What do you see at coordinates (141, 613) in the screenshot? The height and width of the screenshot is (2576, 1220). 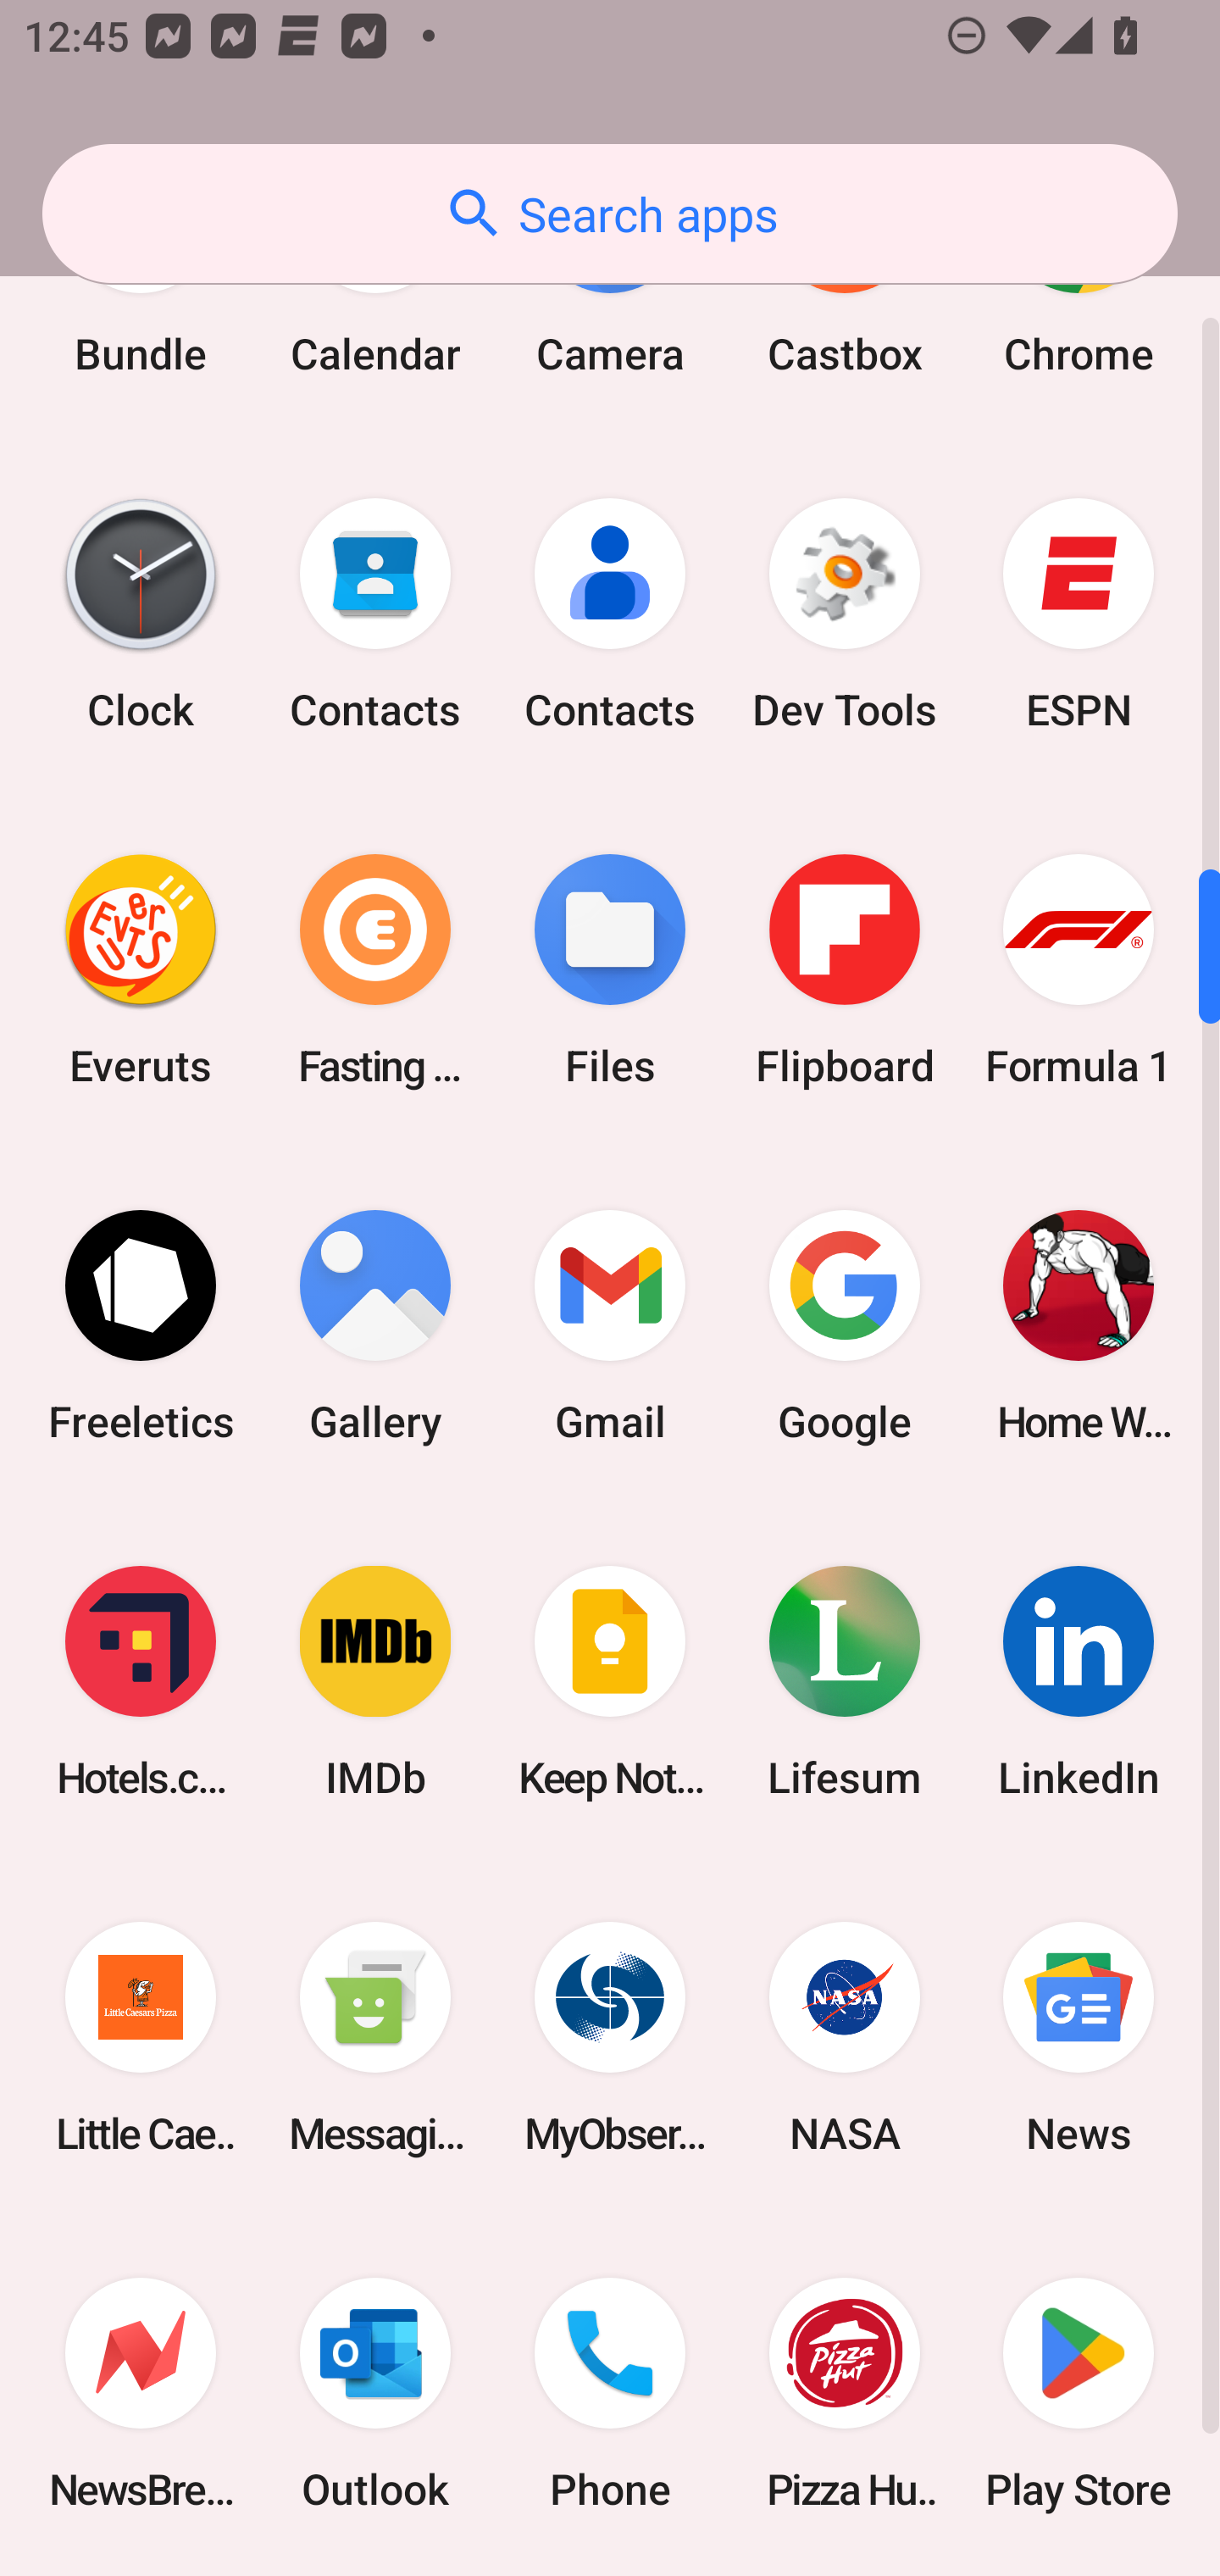 I see `Clock` at bounding box center [141, 613].